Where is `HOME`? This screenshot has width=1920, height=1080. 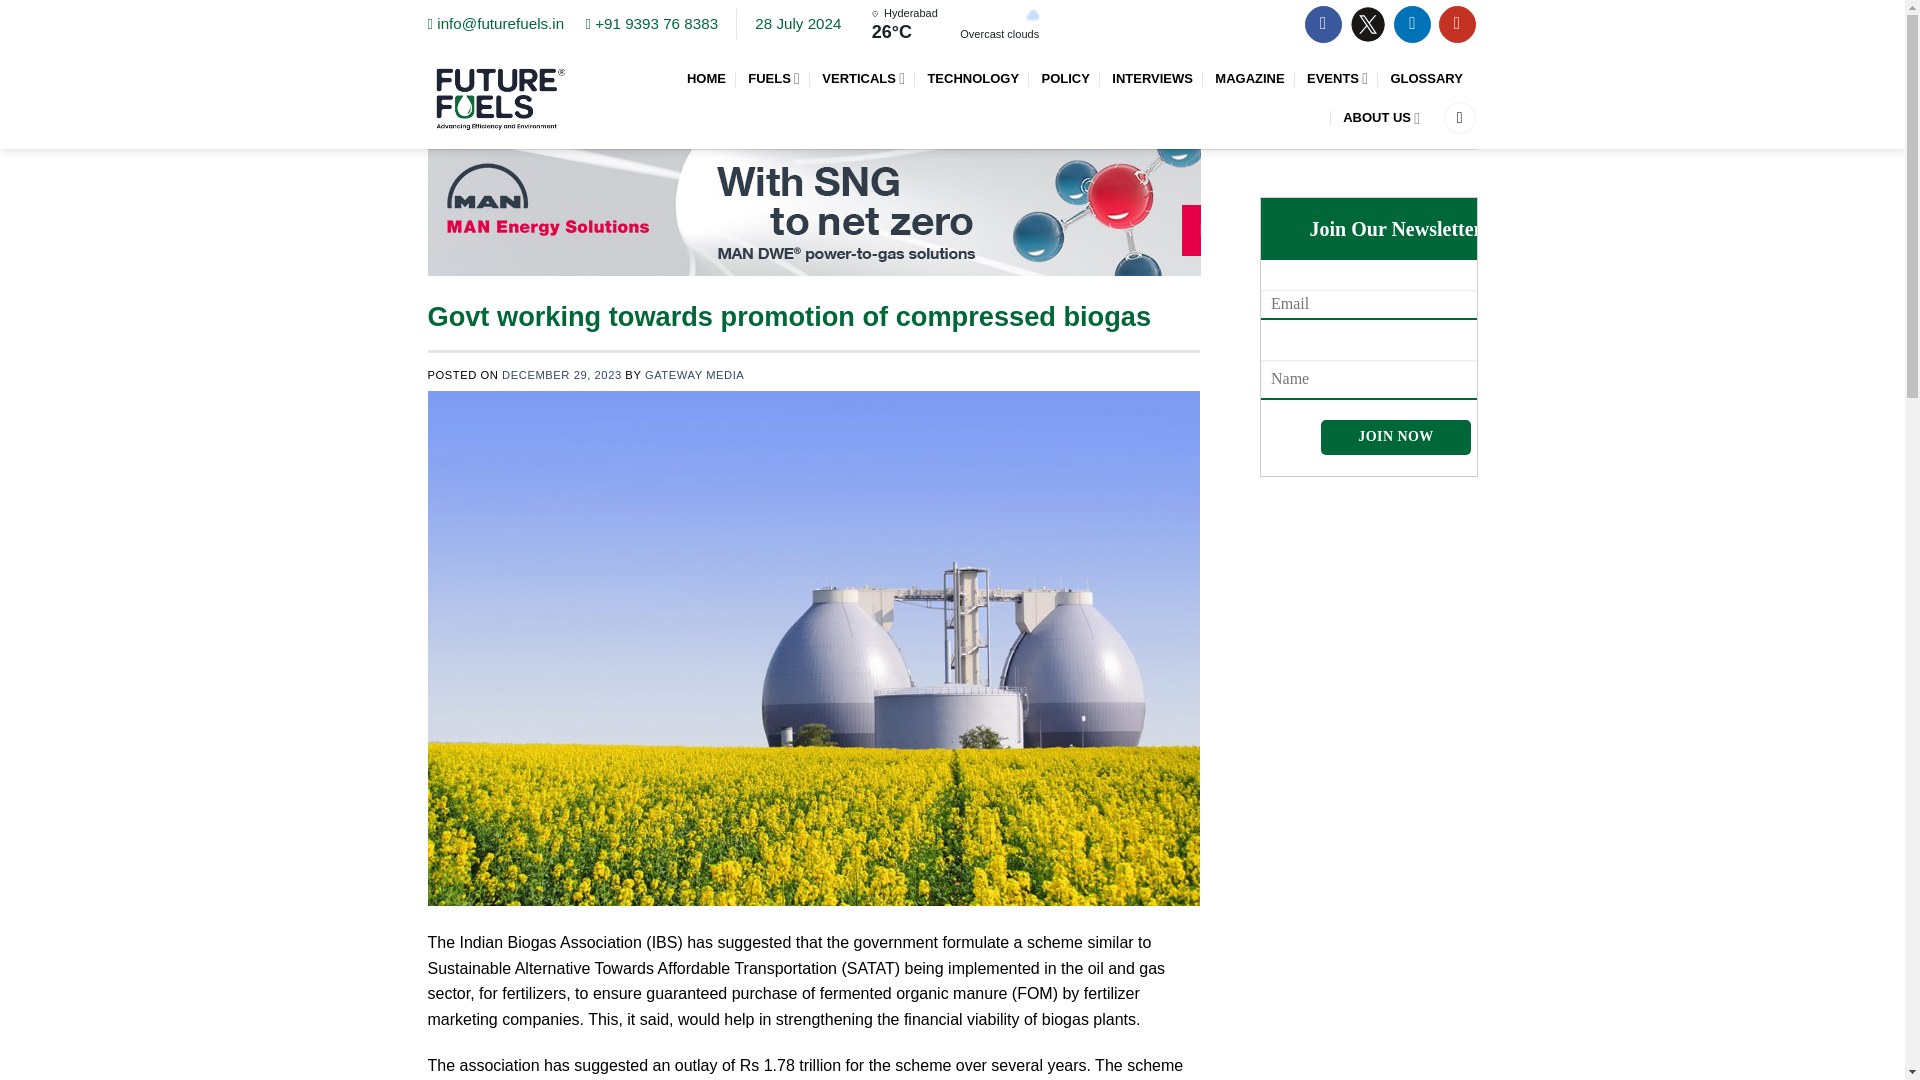
HOME is located at coordinates (706, 78).